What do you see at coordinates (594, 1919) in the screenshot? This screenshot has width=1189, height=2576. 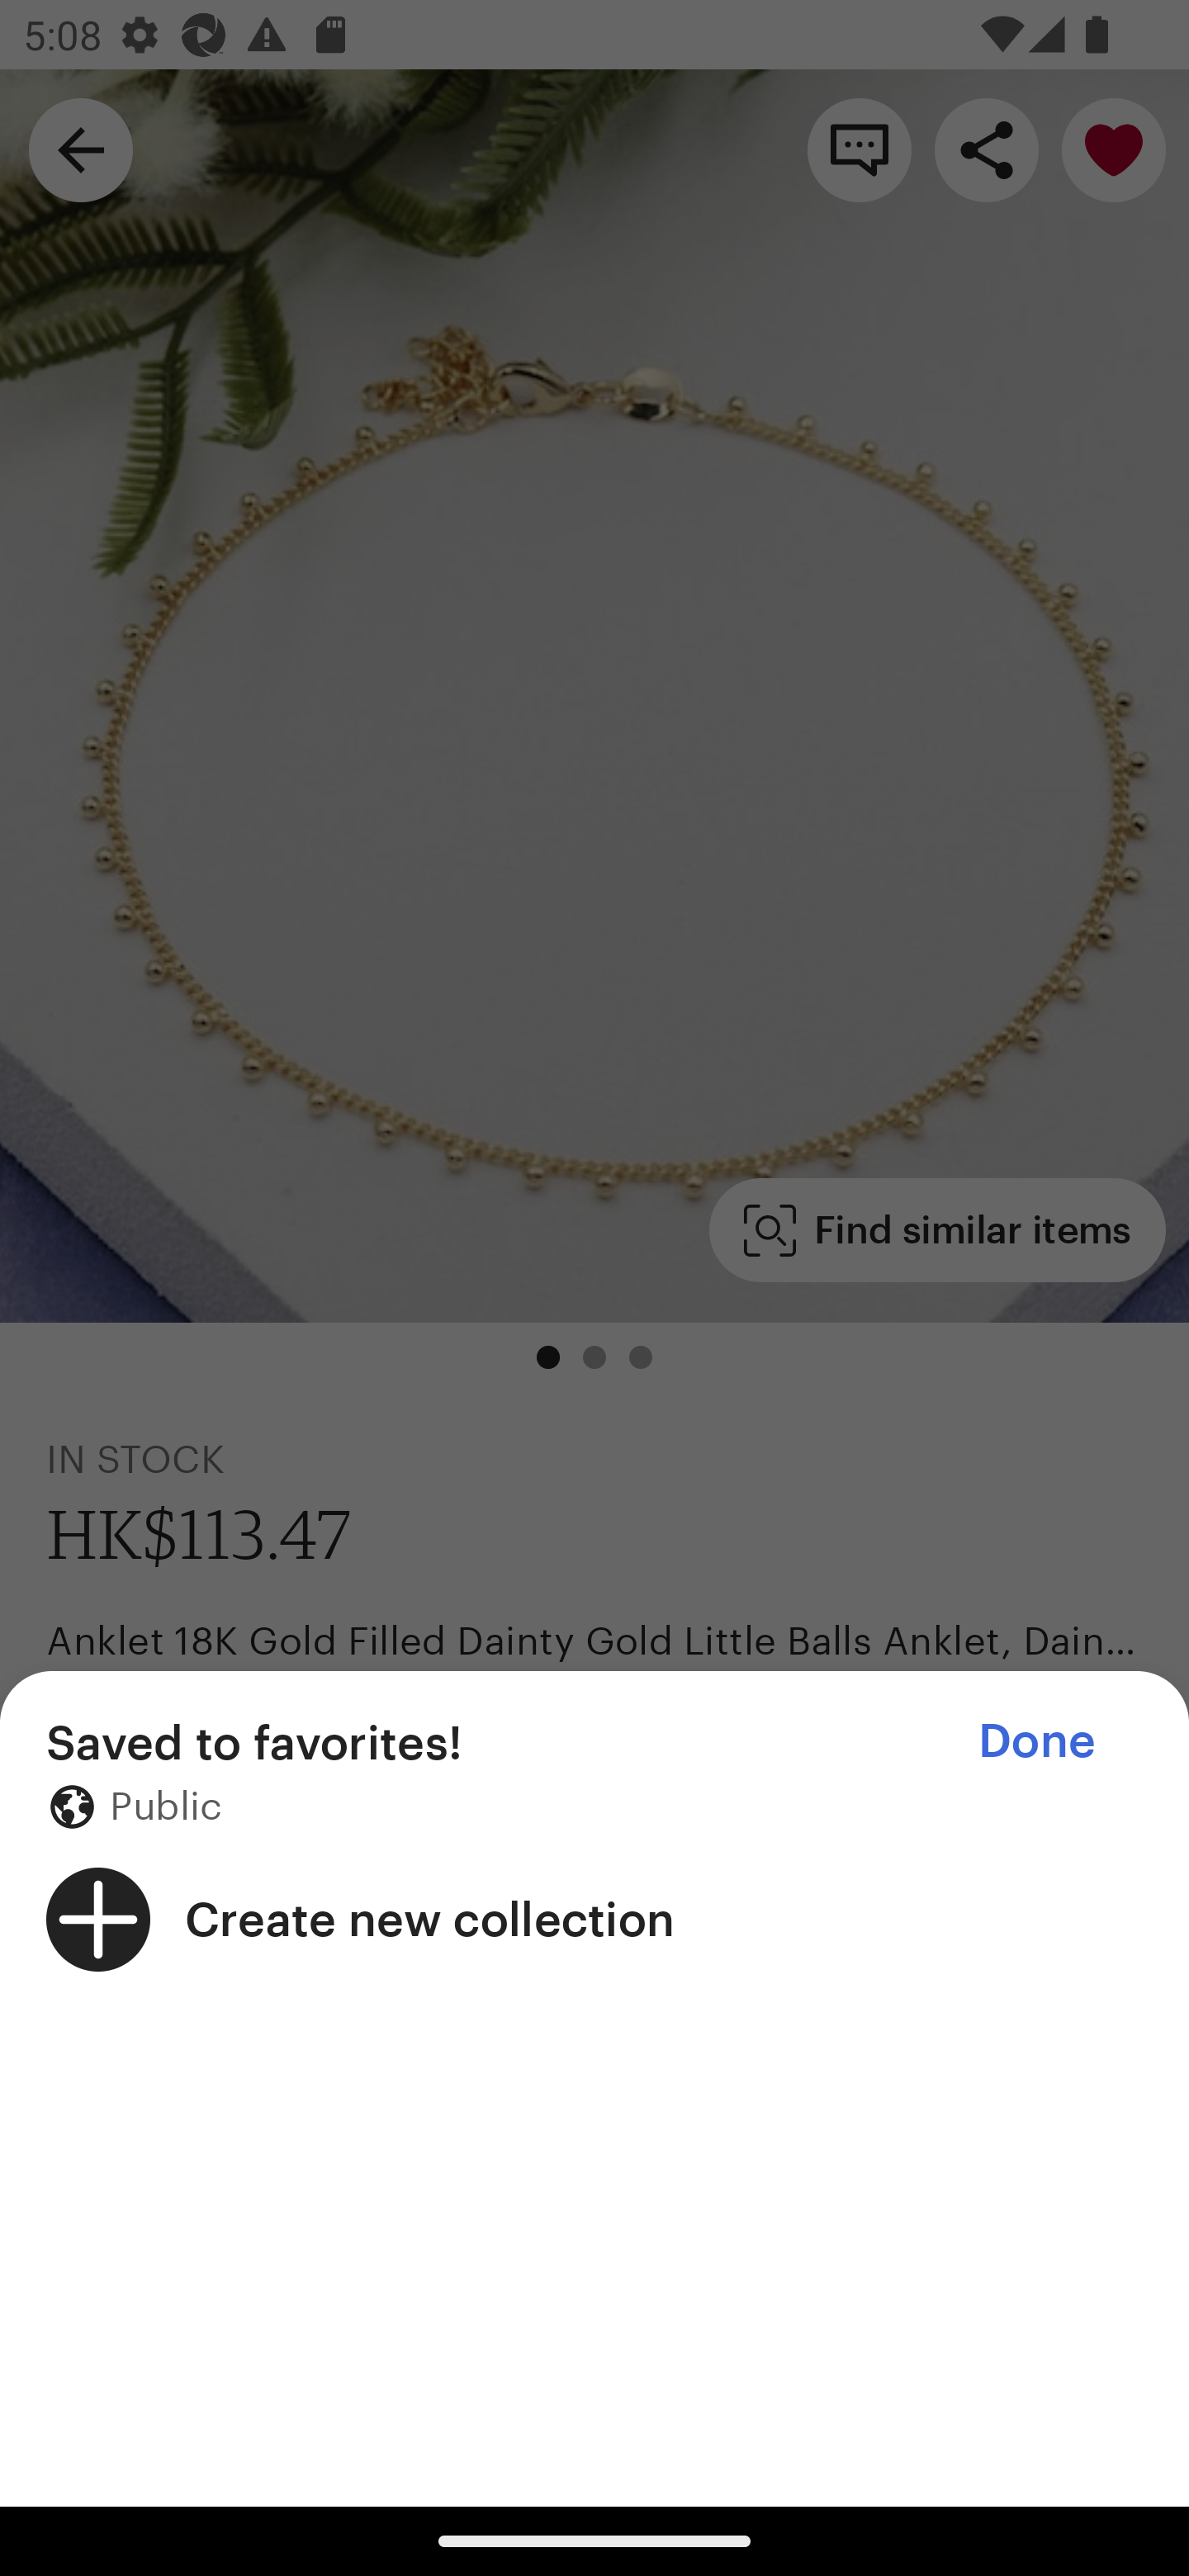 I see `Create new collection` at bounding box center [594, 1919].